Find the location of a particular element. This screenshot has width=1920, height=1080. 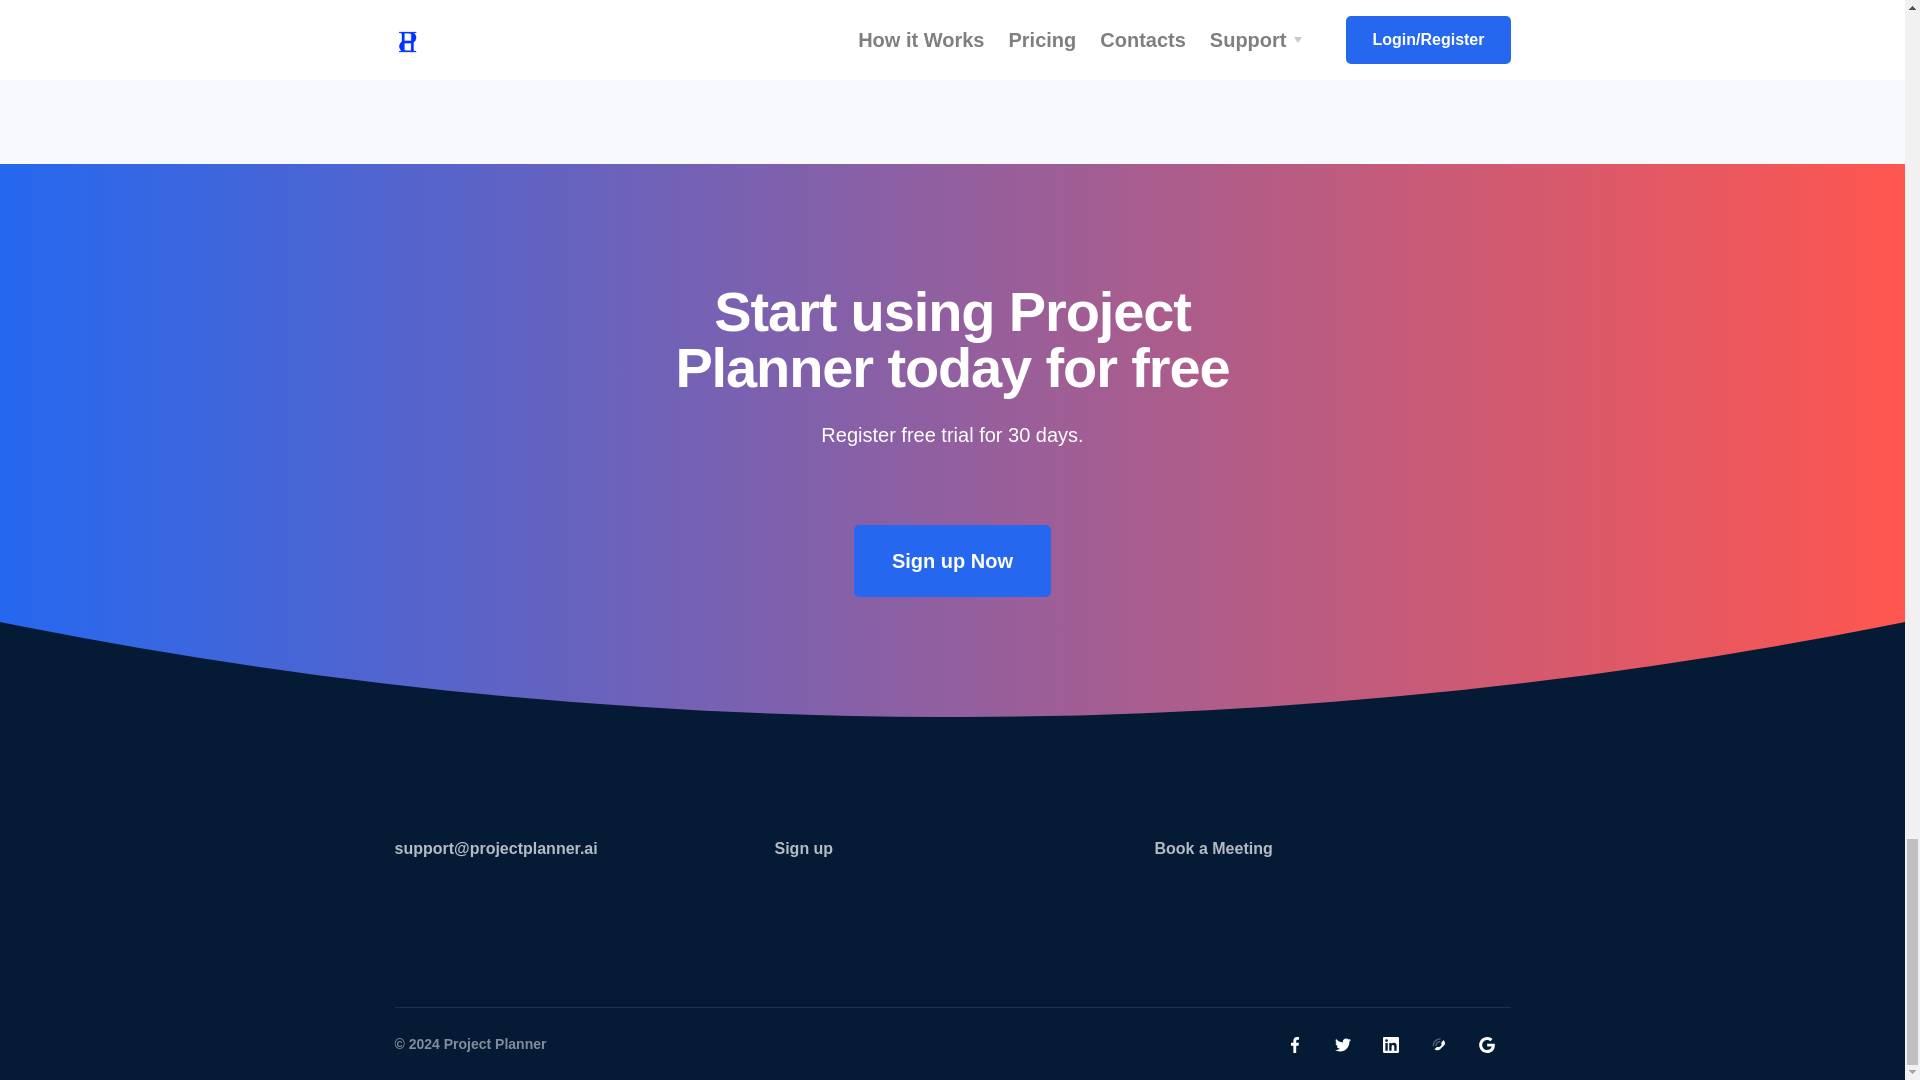

Active-call is located at coordinates (1438, 1044).